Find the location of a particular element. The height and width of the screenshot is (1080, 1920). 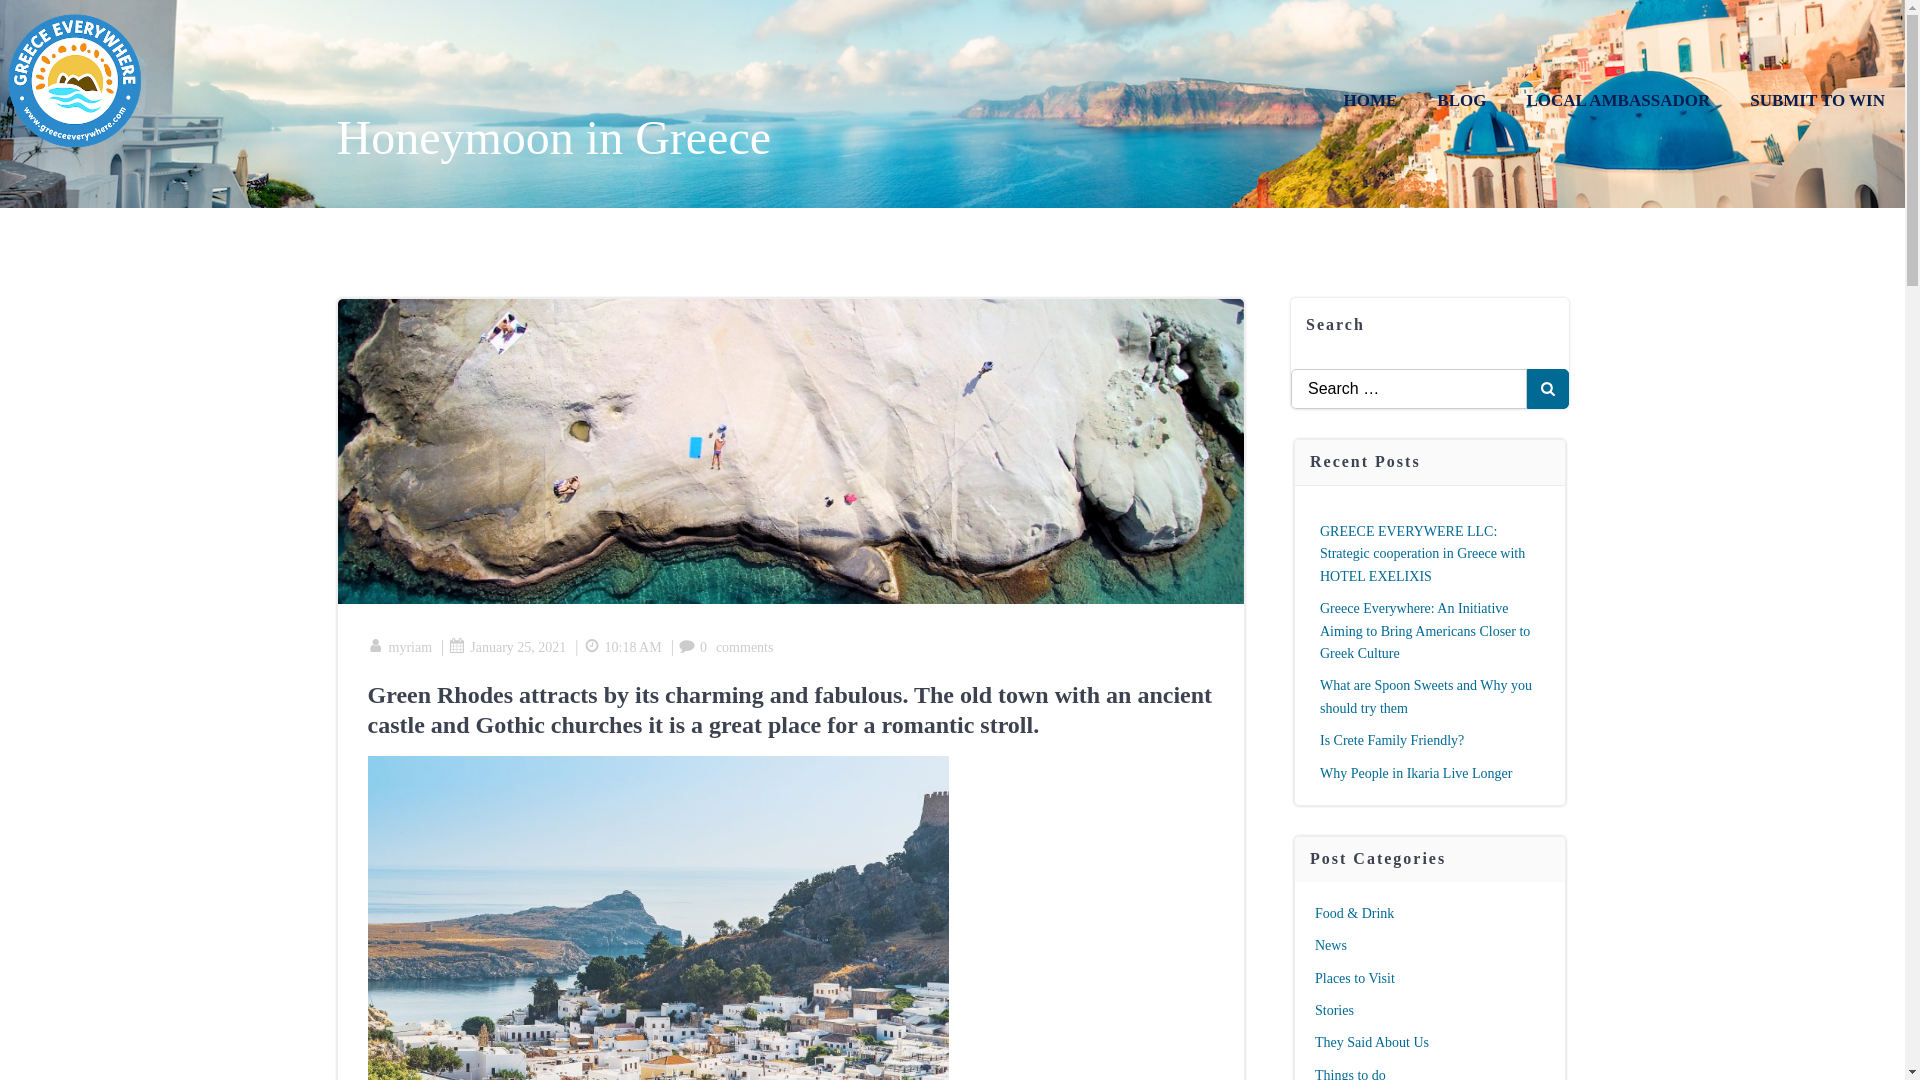

Places to Visit is located at coordinates (1355, 978).